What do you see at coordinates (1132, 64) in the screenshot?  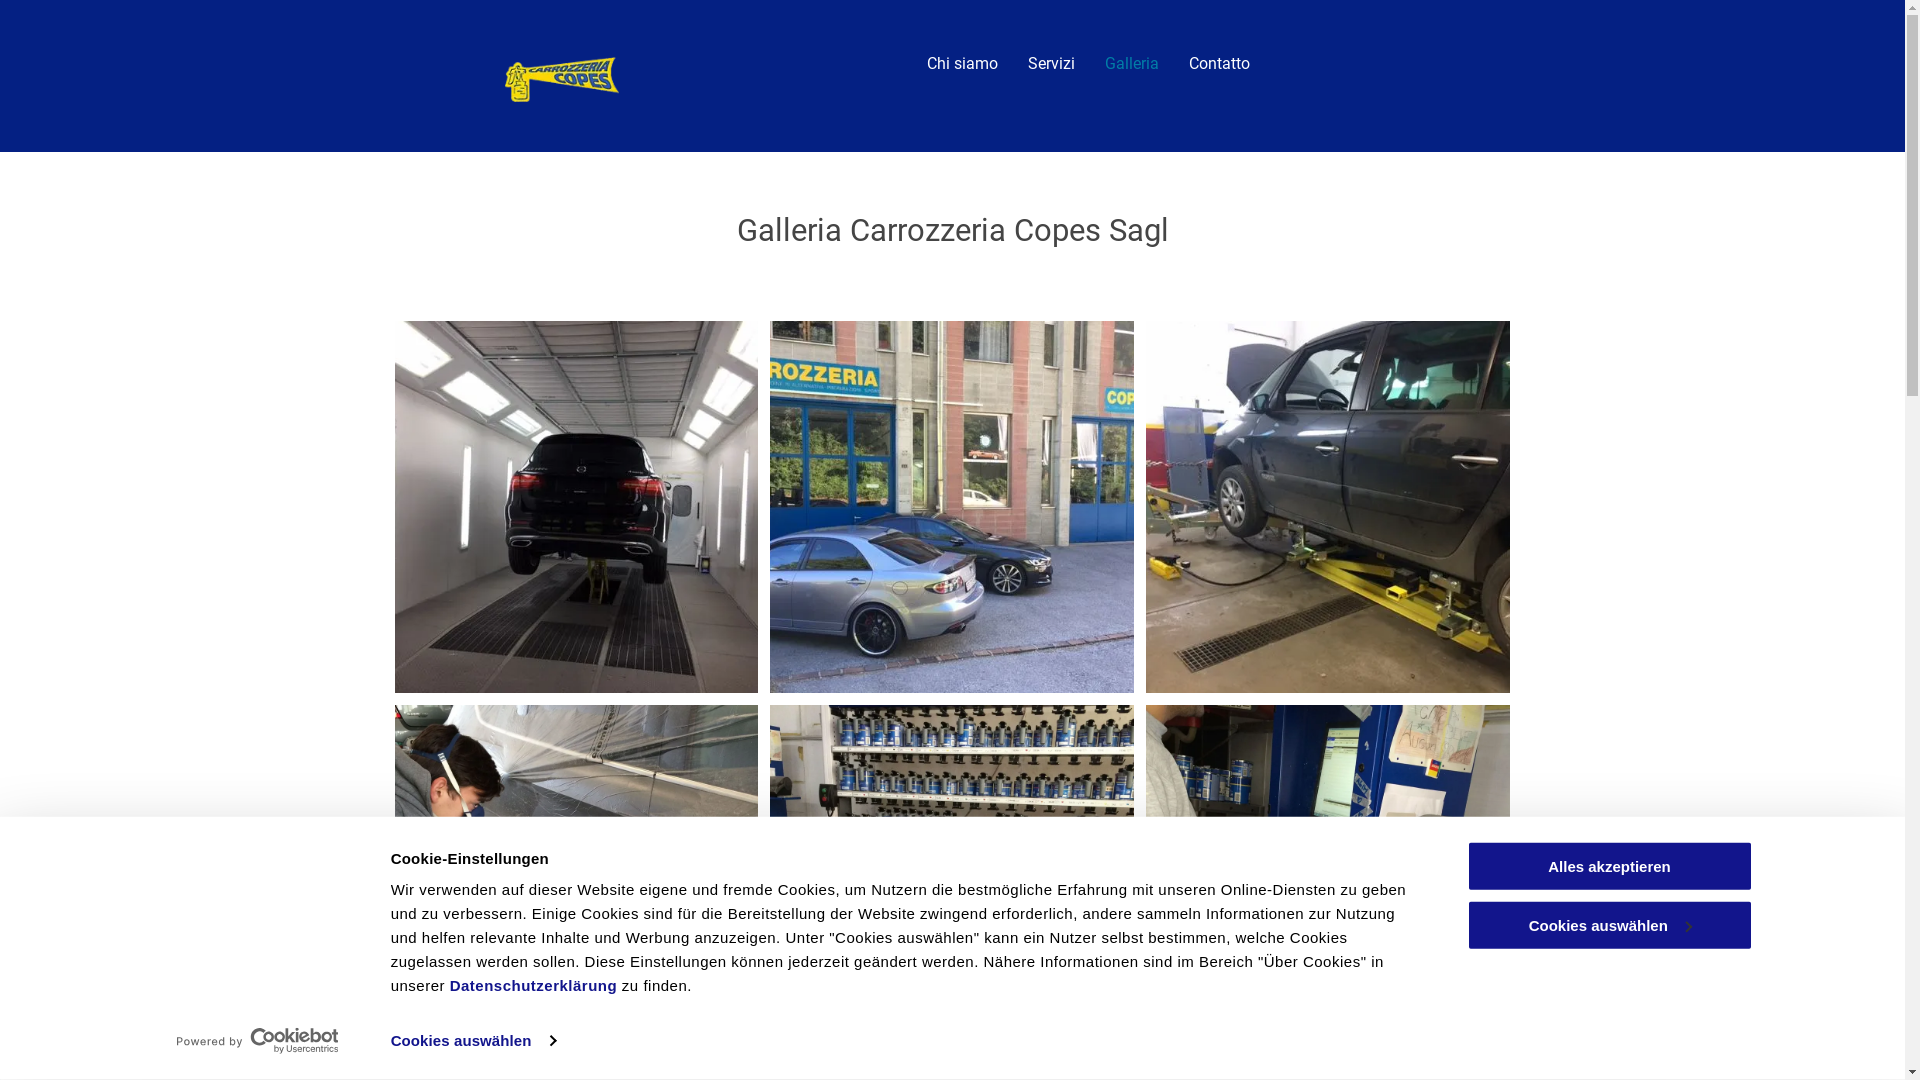 I see `Galleria` at bounding box center [1132, 64].